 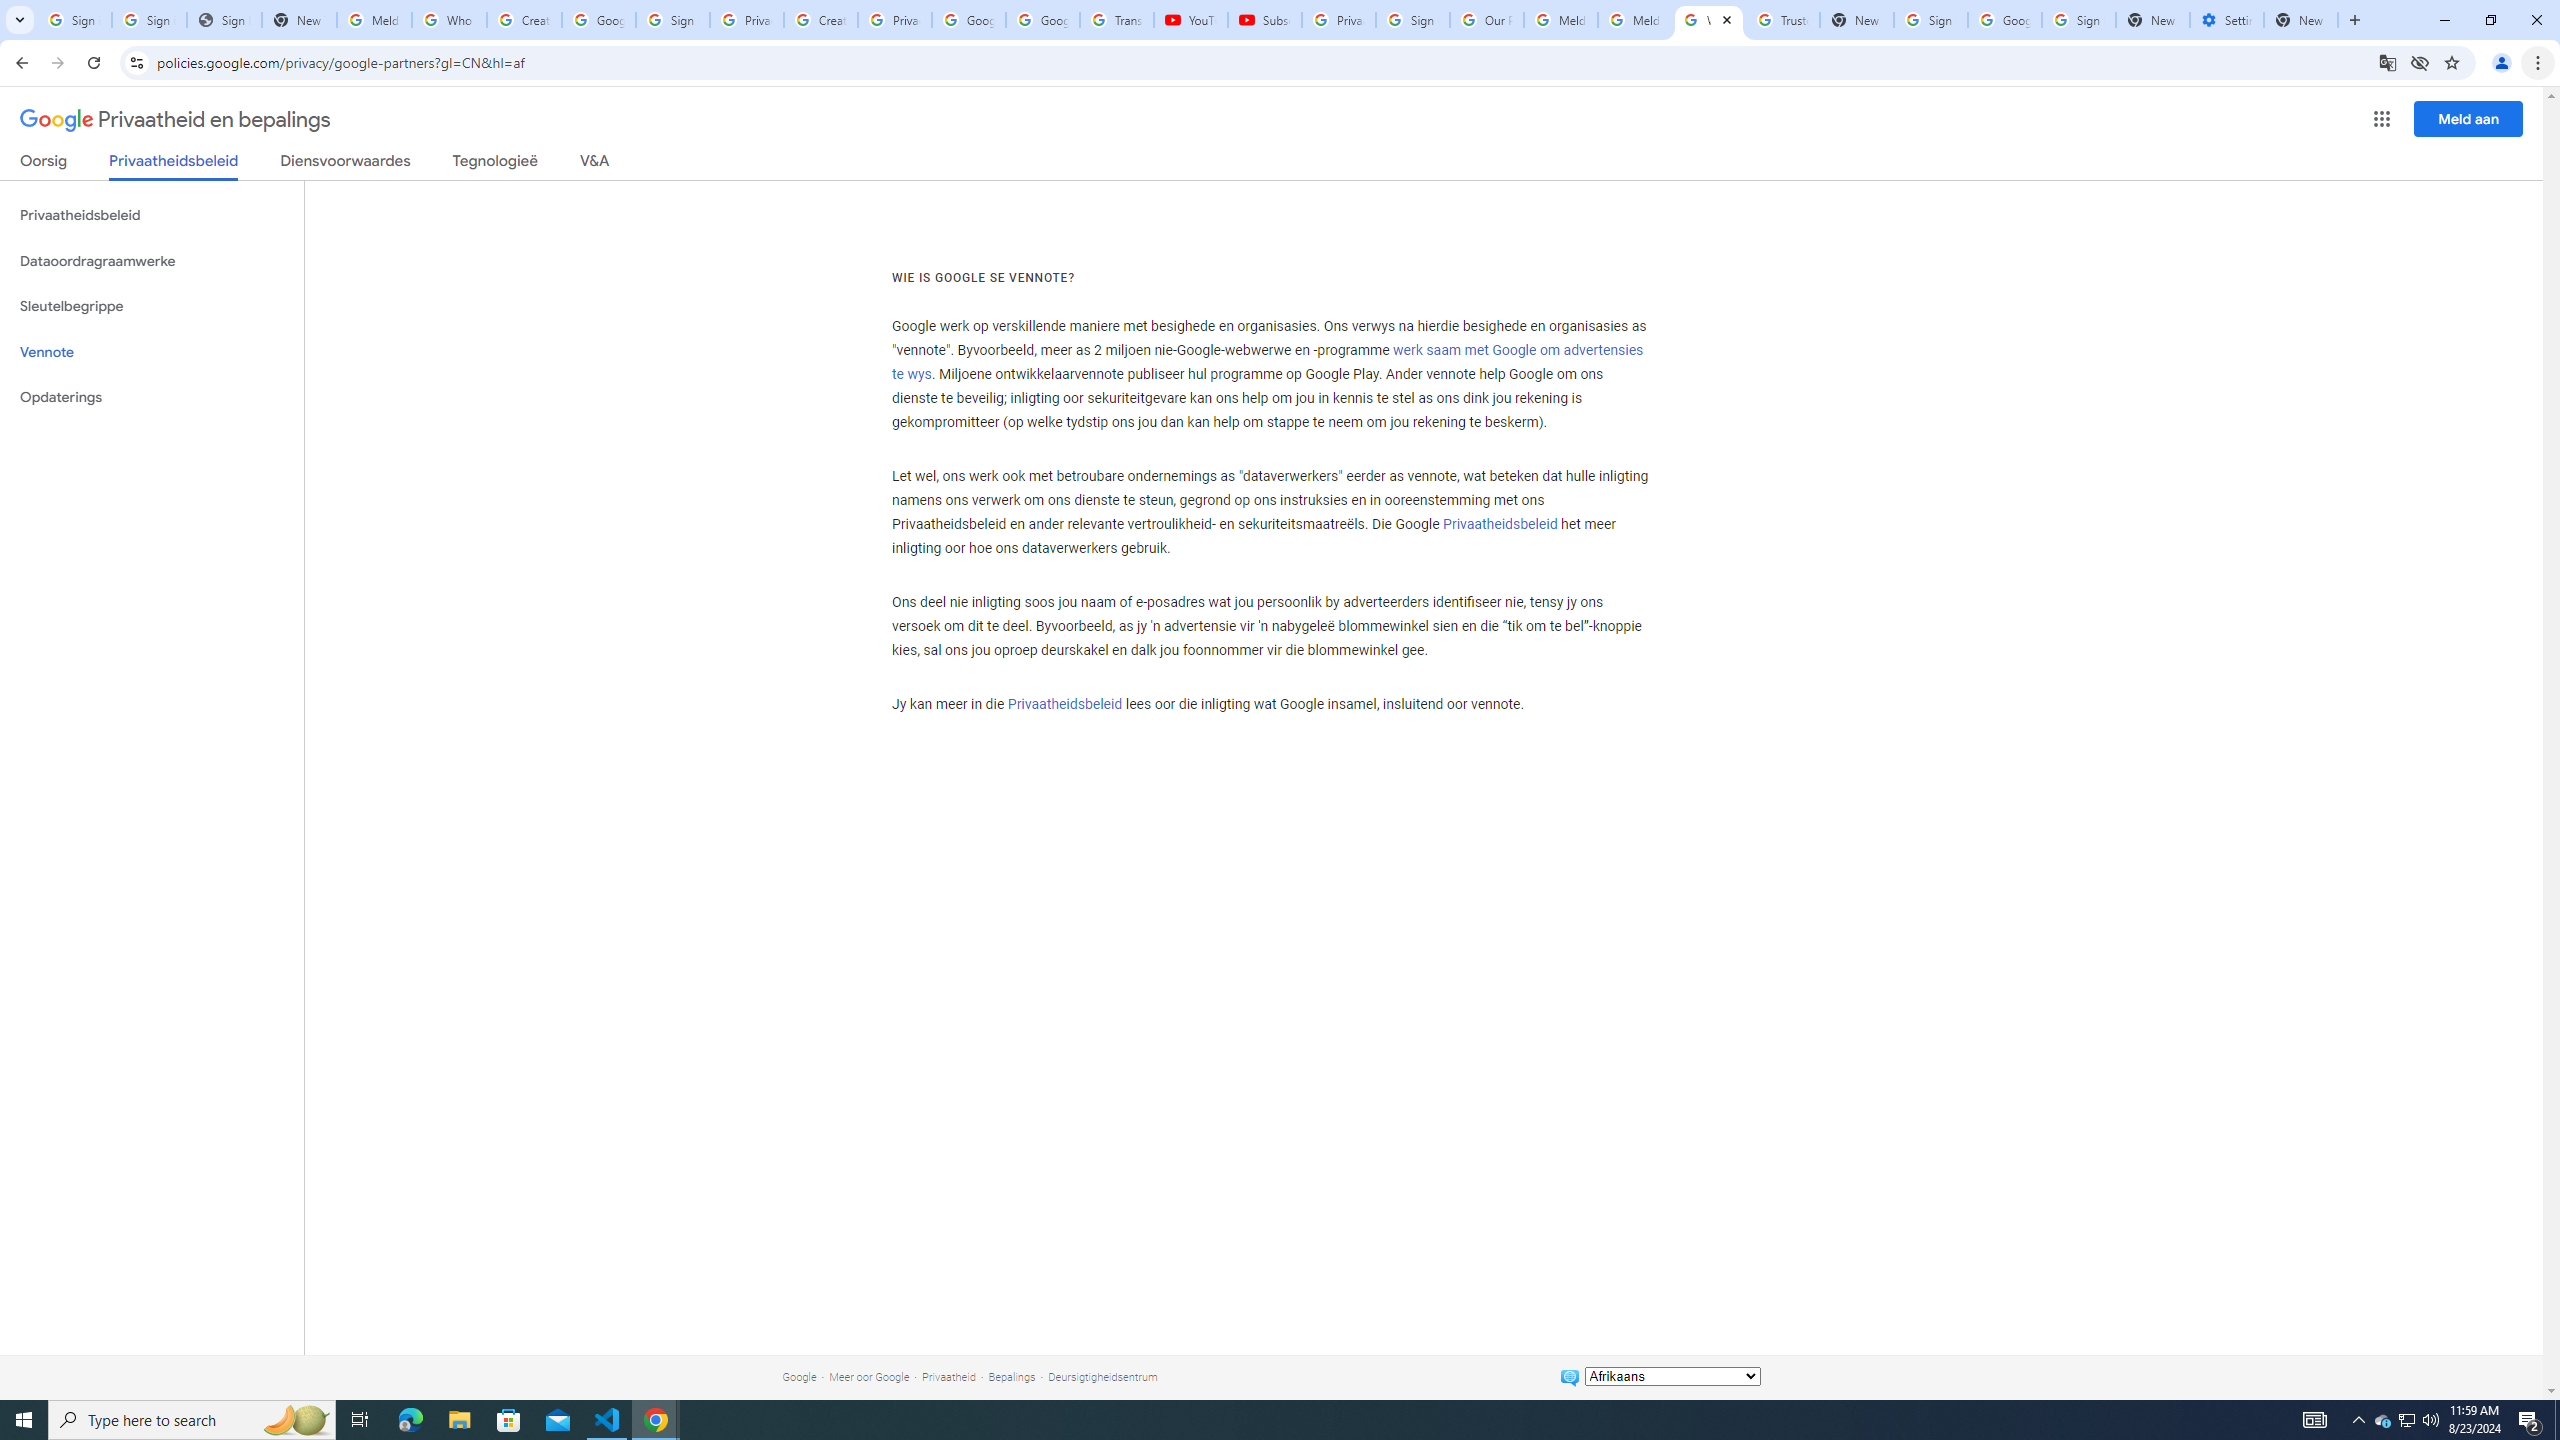 What do you see at coordinates (821, 20) in the screenshot?
I see `Create your Google Account` at bounding box center [821, 20].